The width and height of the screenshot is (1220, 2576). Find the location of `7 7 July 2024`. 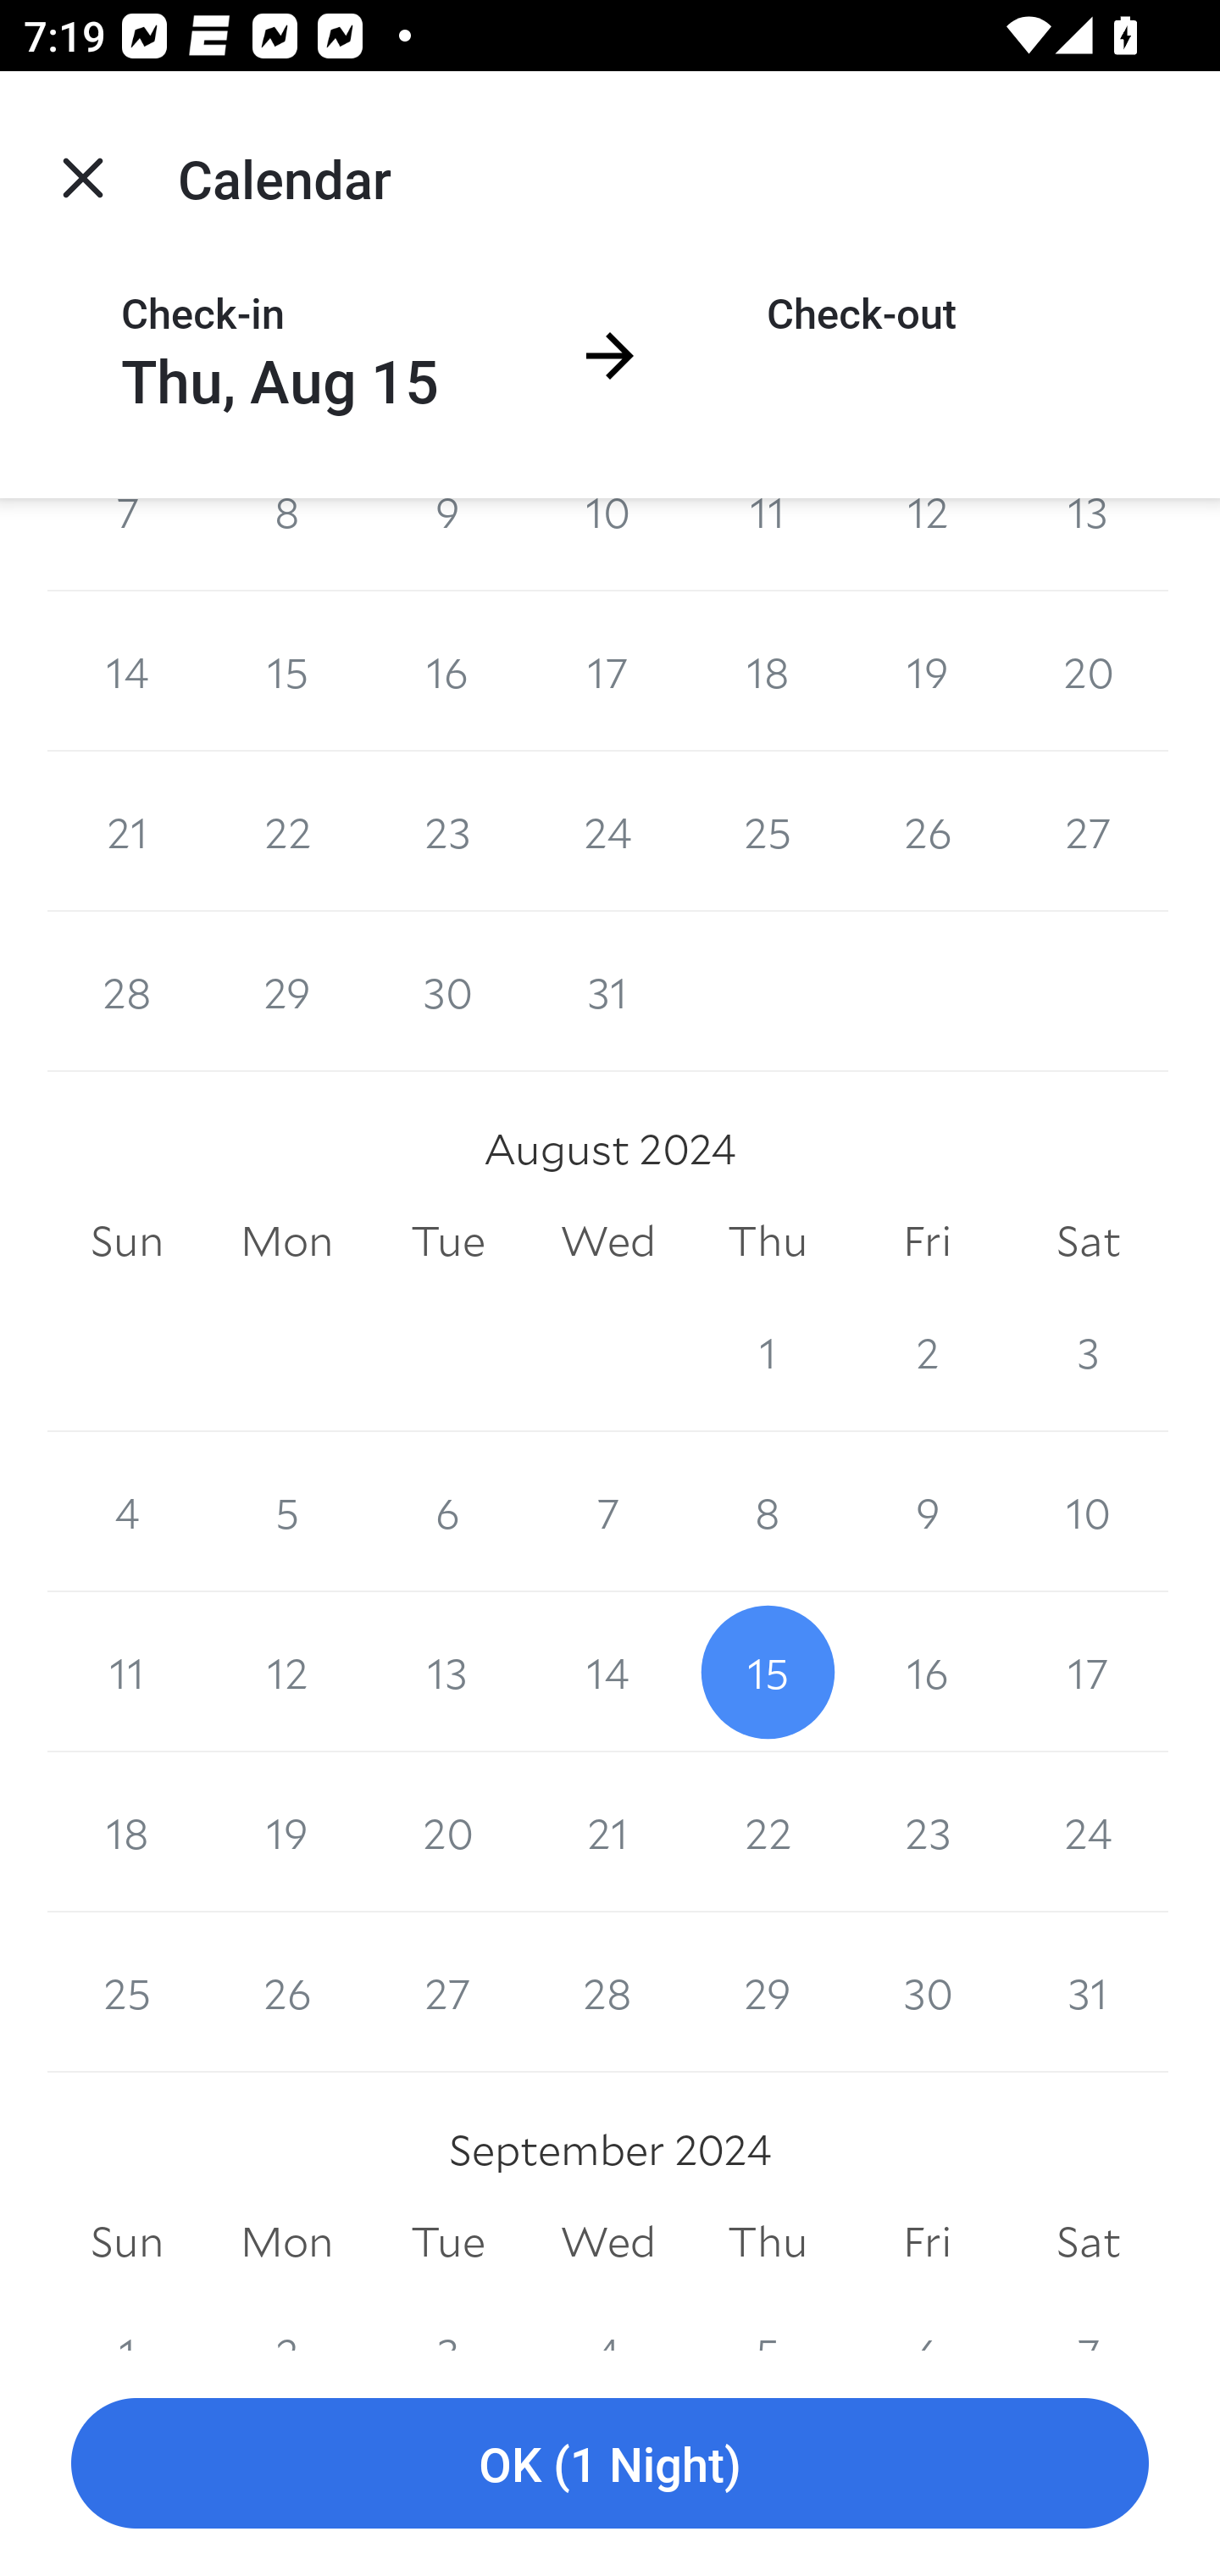

7 7 July 2024 is located at coordinates (127, 544).